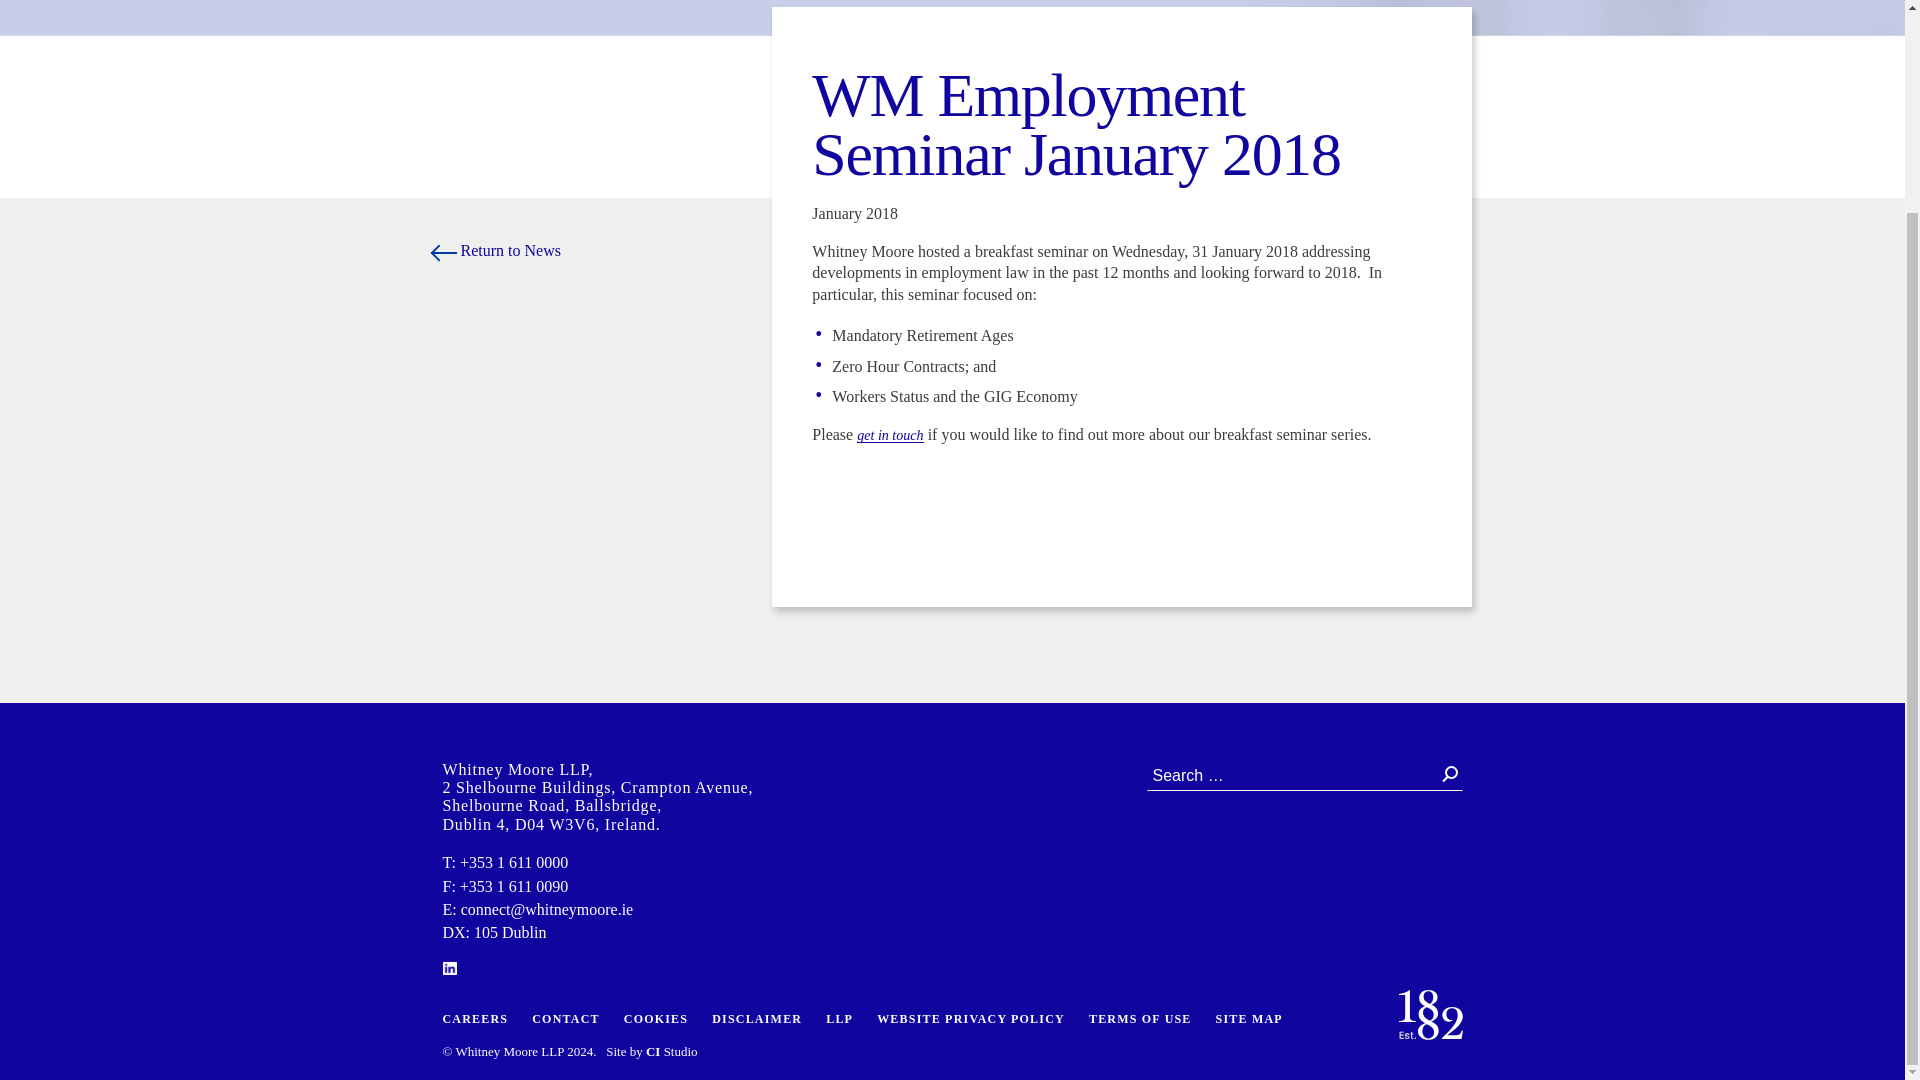 Image resolution: width=1920 pixels, height=1080 pixels. Describe the element at coordinates (474, 1018) in the screenshot. I see `CAREERS` at that location.